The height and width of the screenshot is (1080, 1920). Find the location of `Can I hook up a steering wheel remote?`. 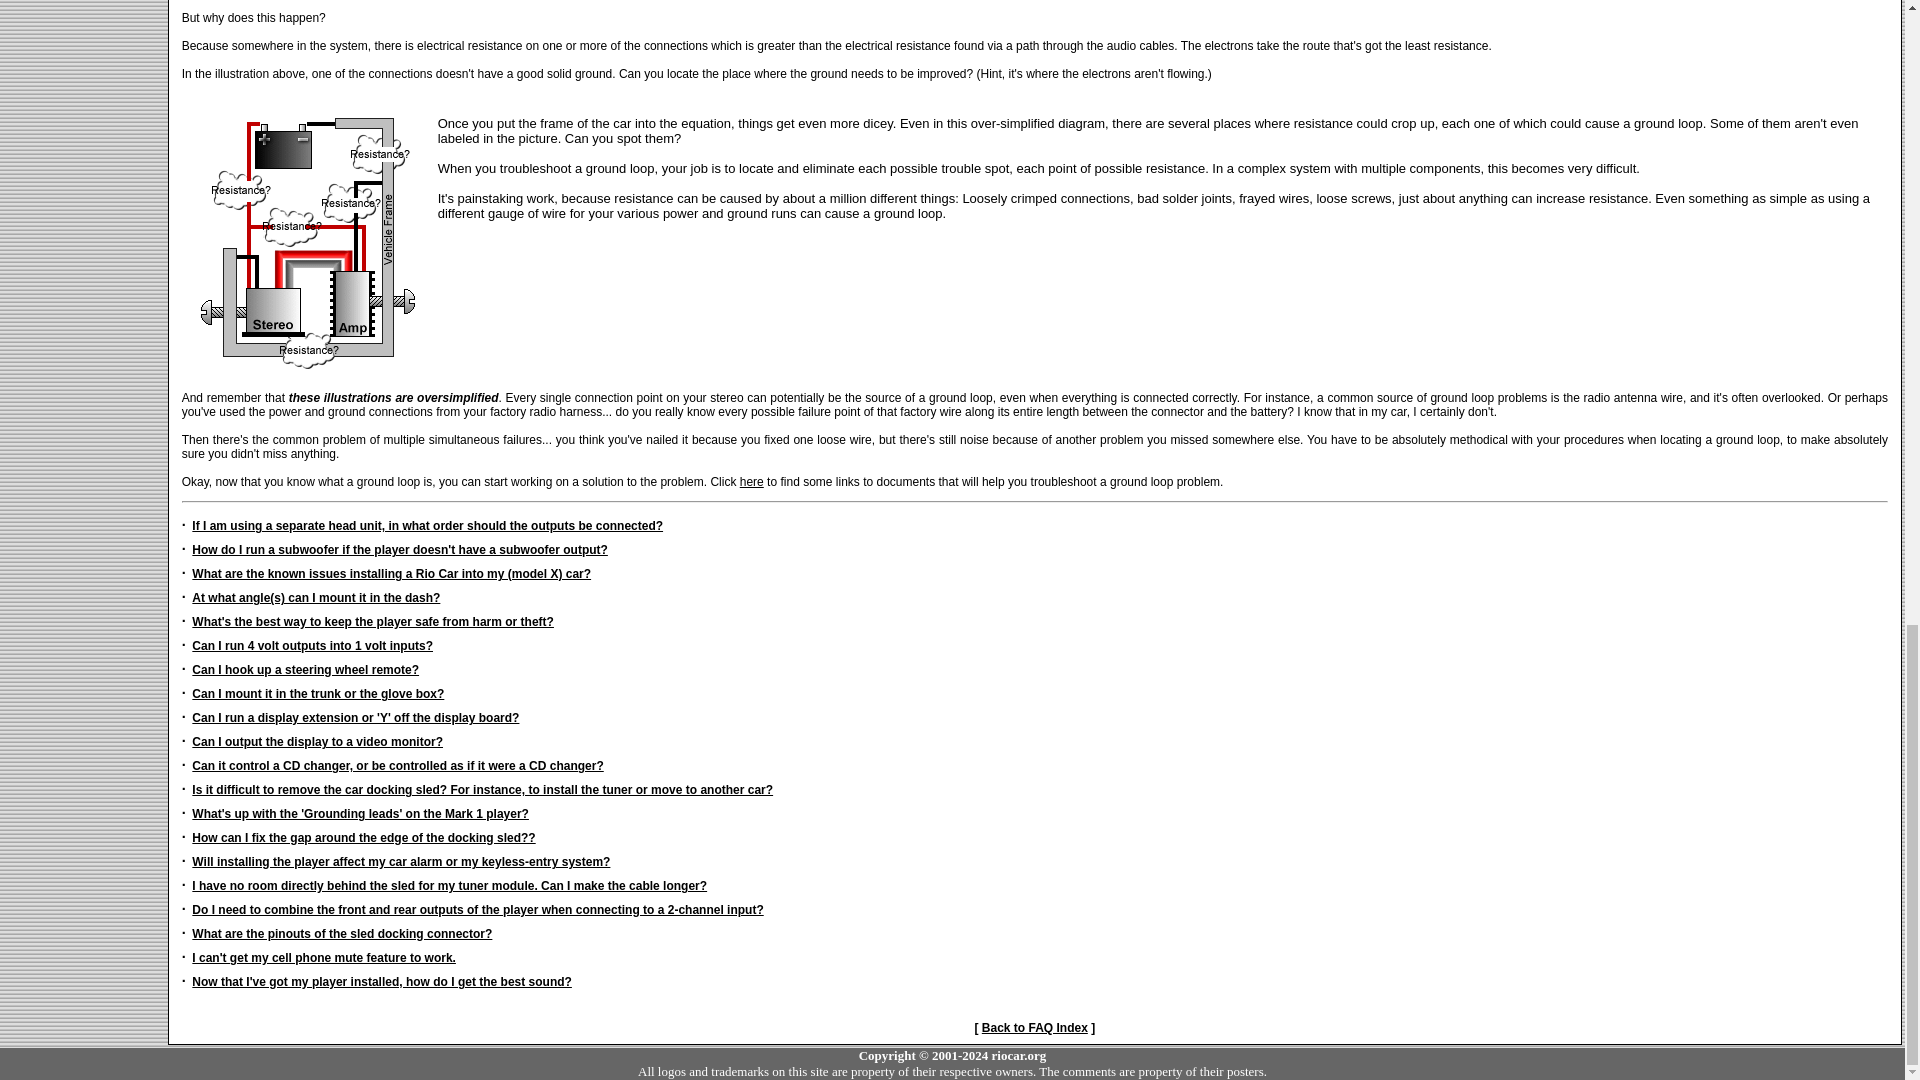

Can I hook up a steering wheel remote? is located at coordinates (305, 670).